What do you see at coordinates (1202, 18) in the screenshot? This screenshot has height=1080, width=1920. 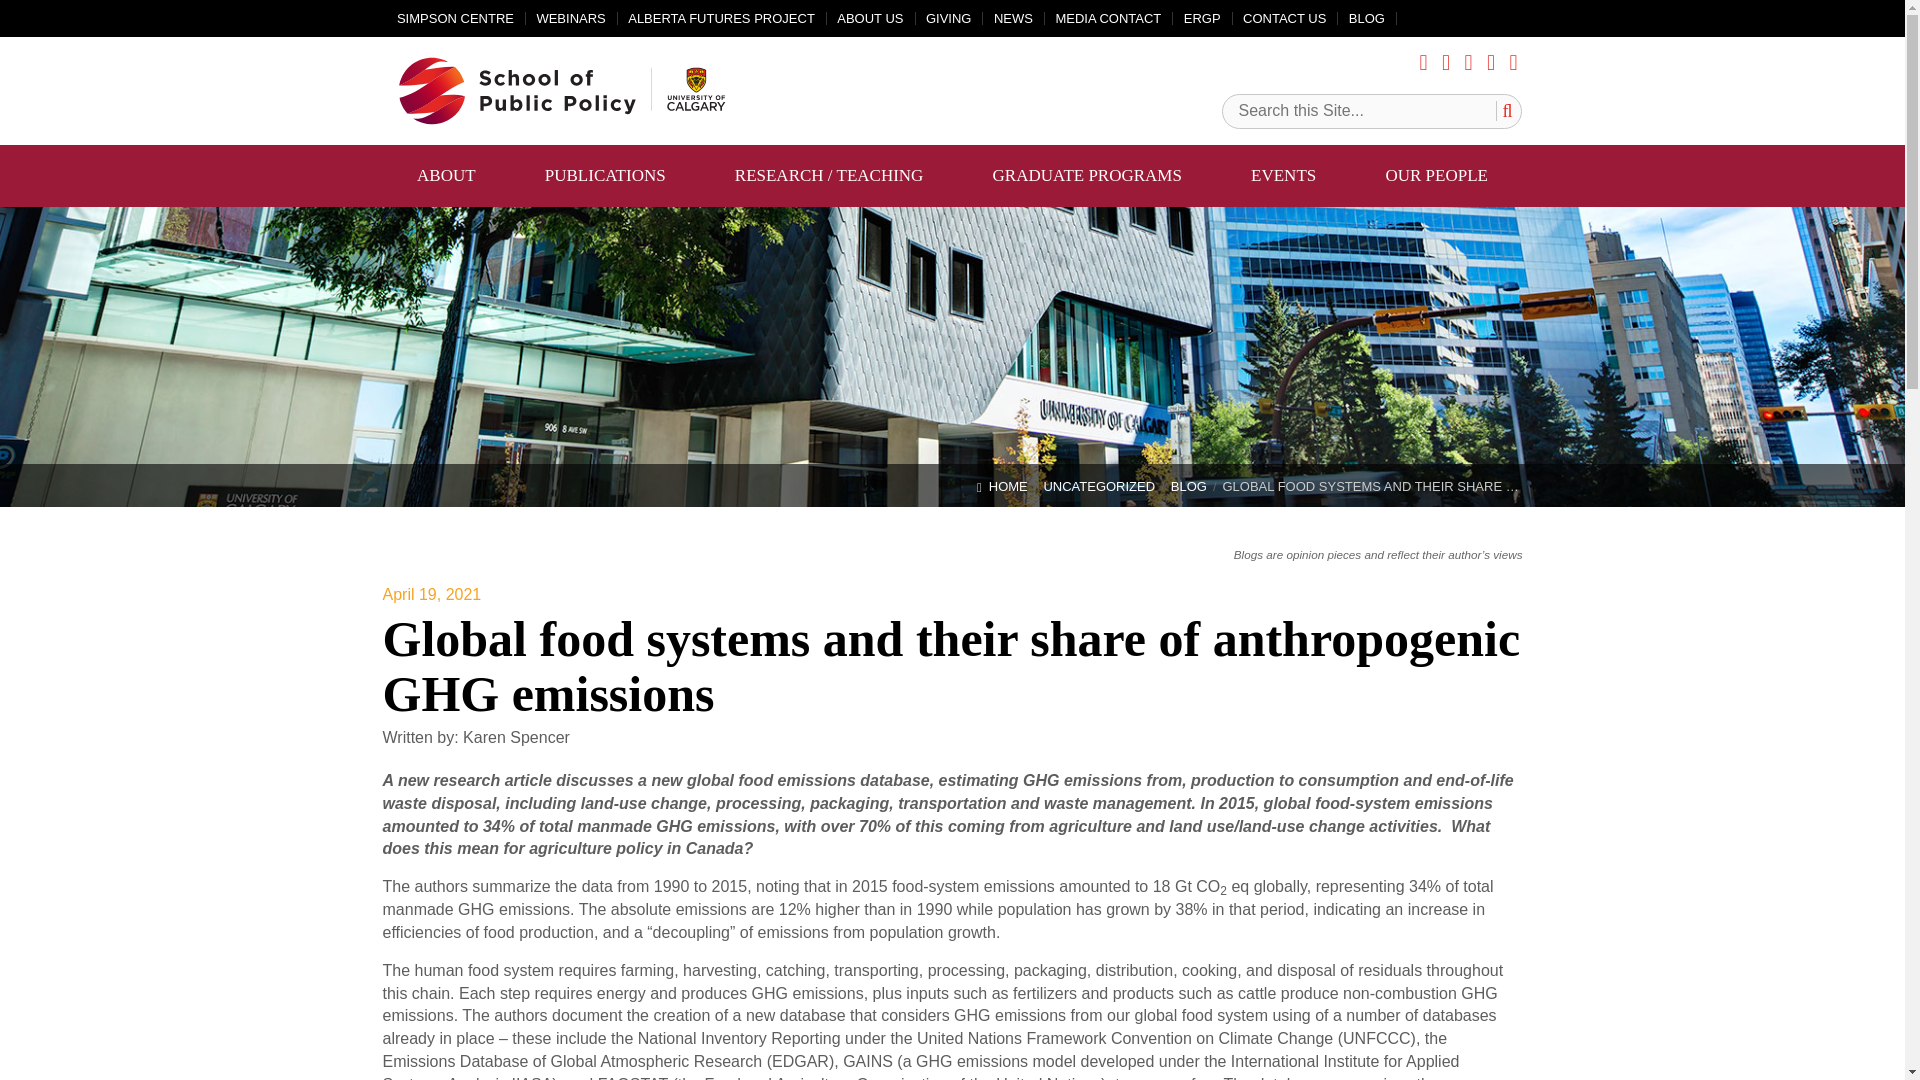 I see `ERGP` at bounding box center [1202, 18].